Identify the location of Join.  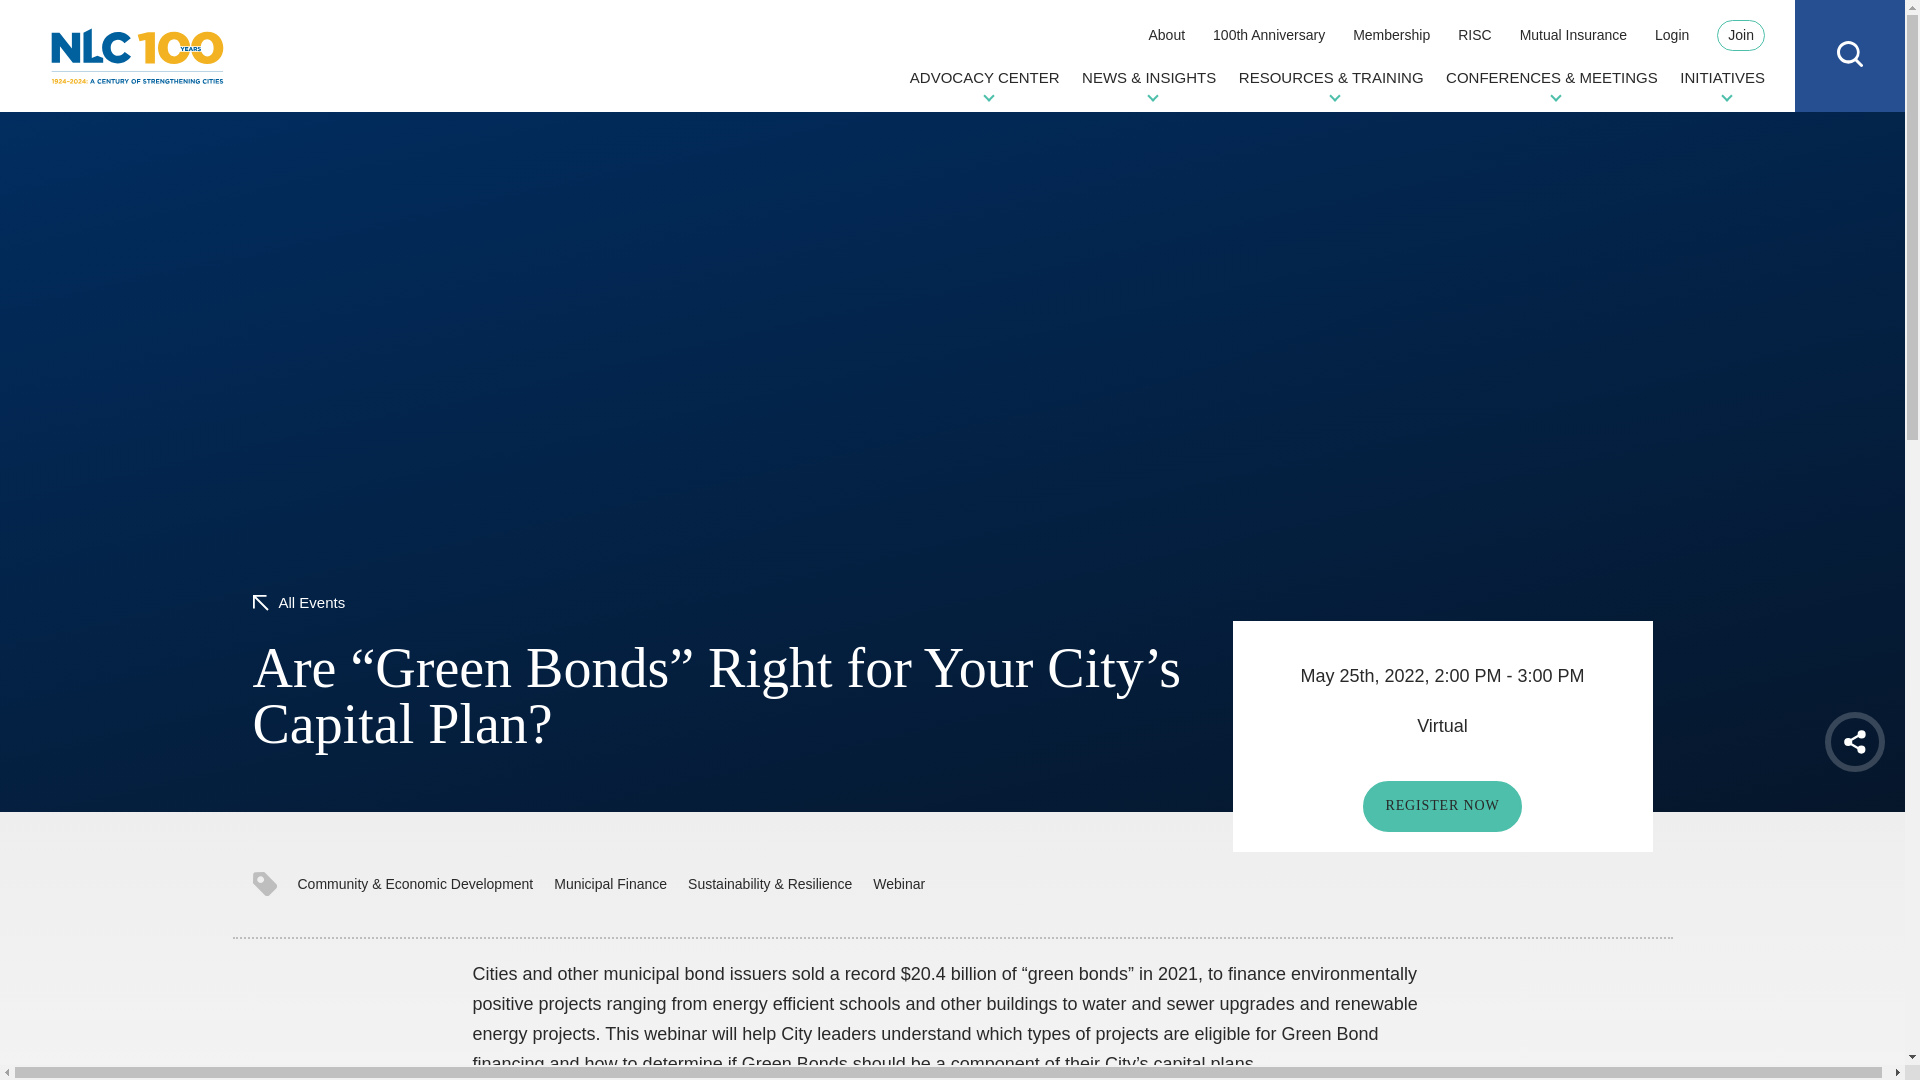
(1740, 35).